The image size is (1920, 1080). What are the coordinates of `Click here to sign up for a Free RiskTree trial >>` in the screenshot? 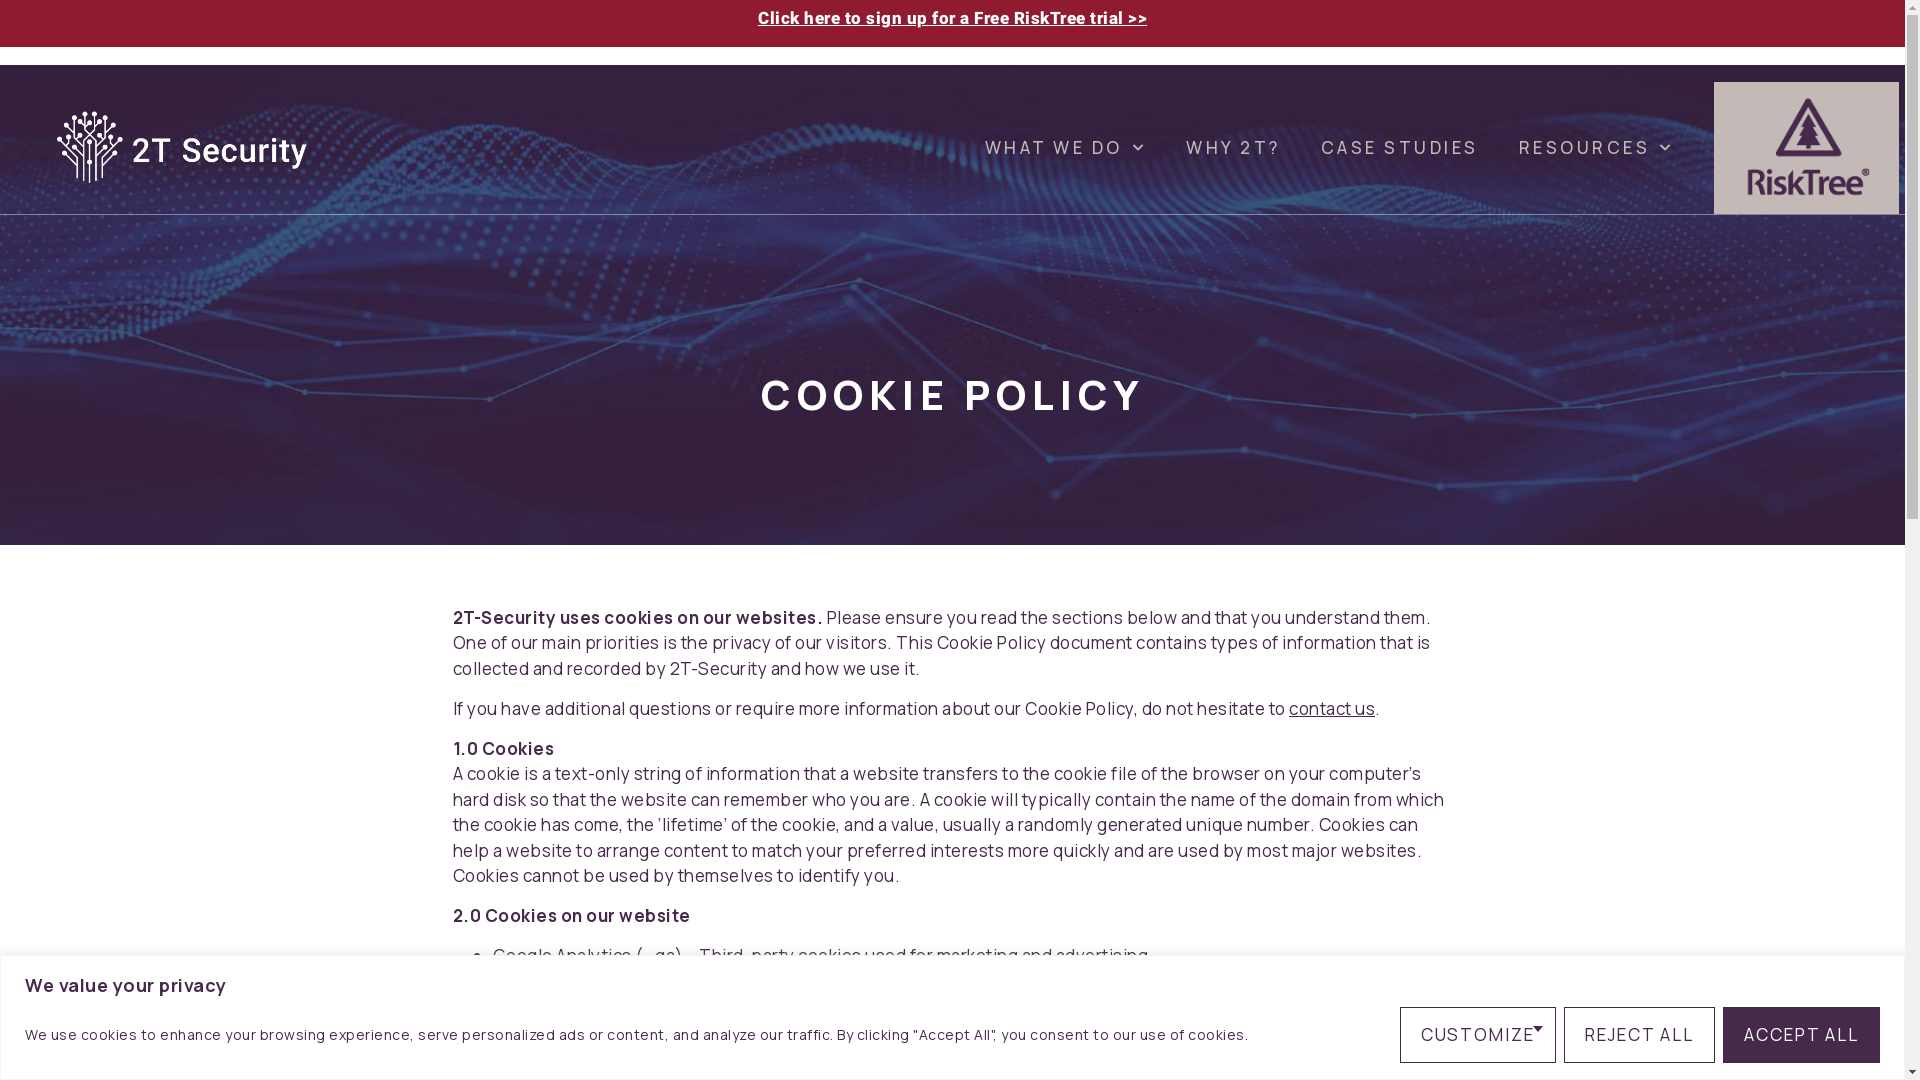 It's located at (952, 18).